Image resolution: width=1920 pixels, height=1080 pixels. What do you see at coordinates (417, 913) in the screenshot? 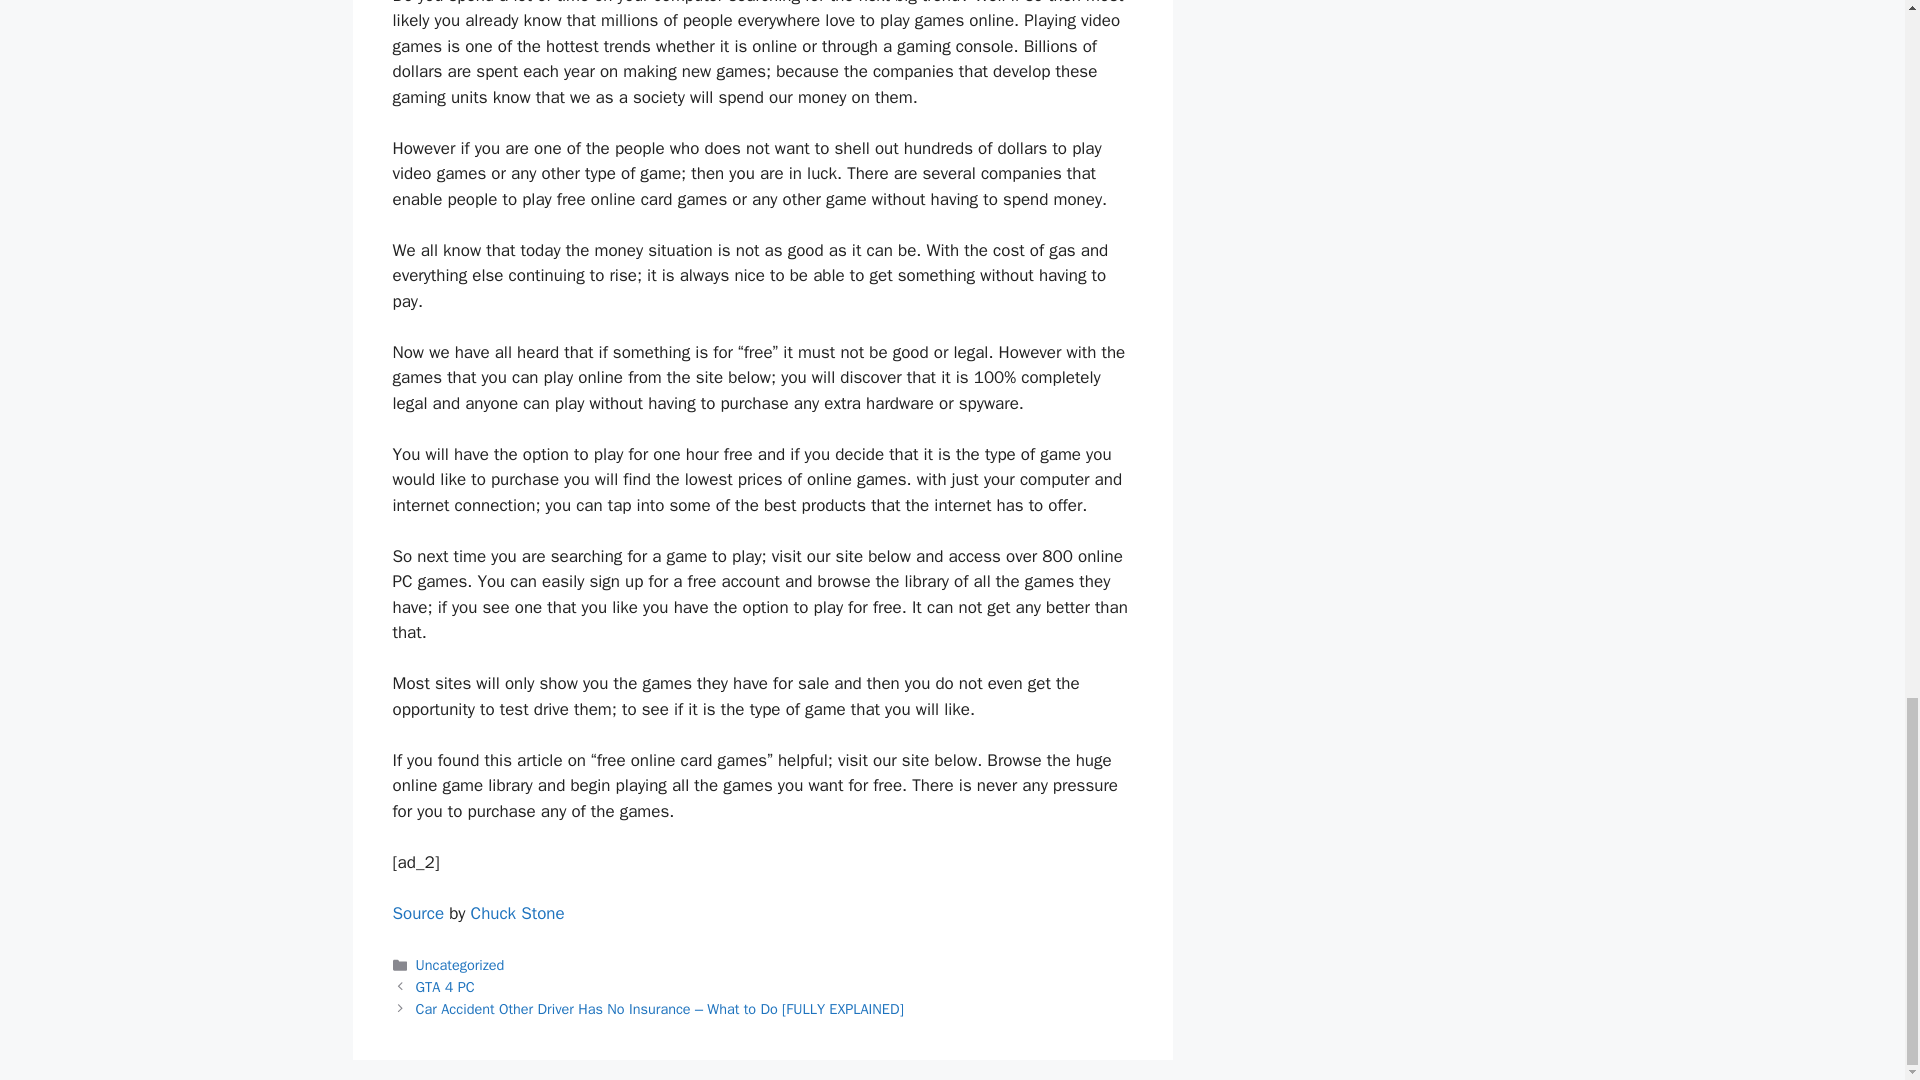
I see `Source` at bounding box center [417, 913].